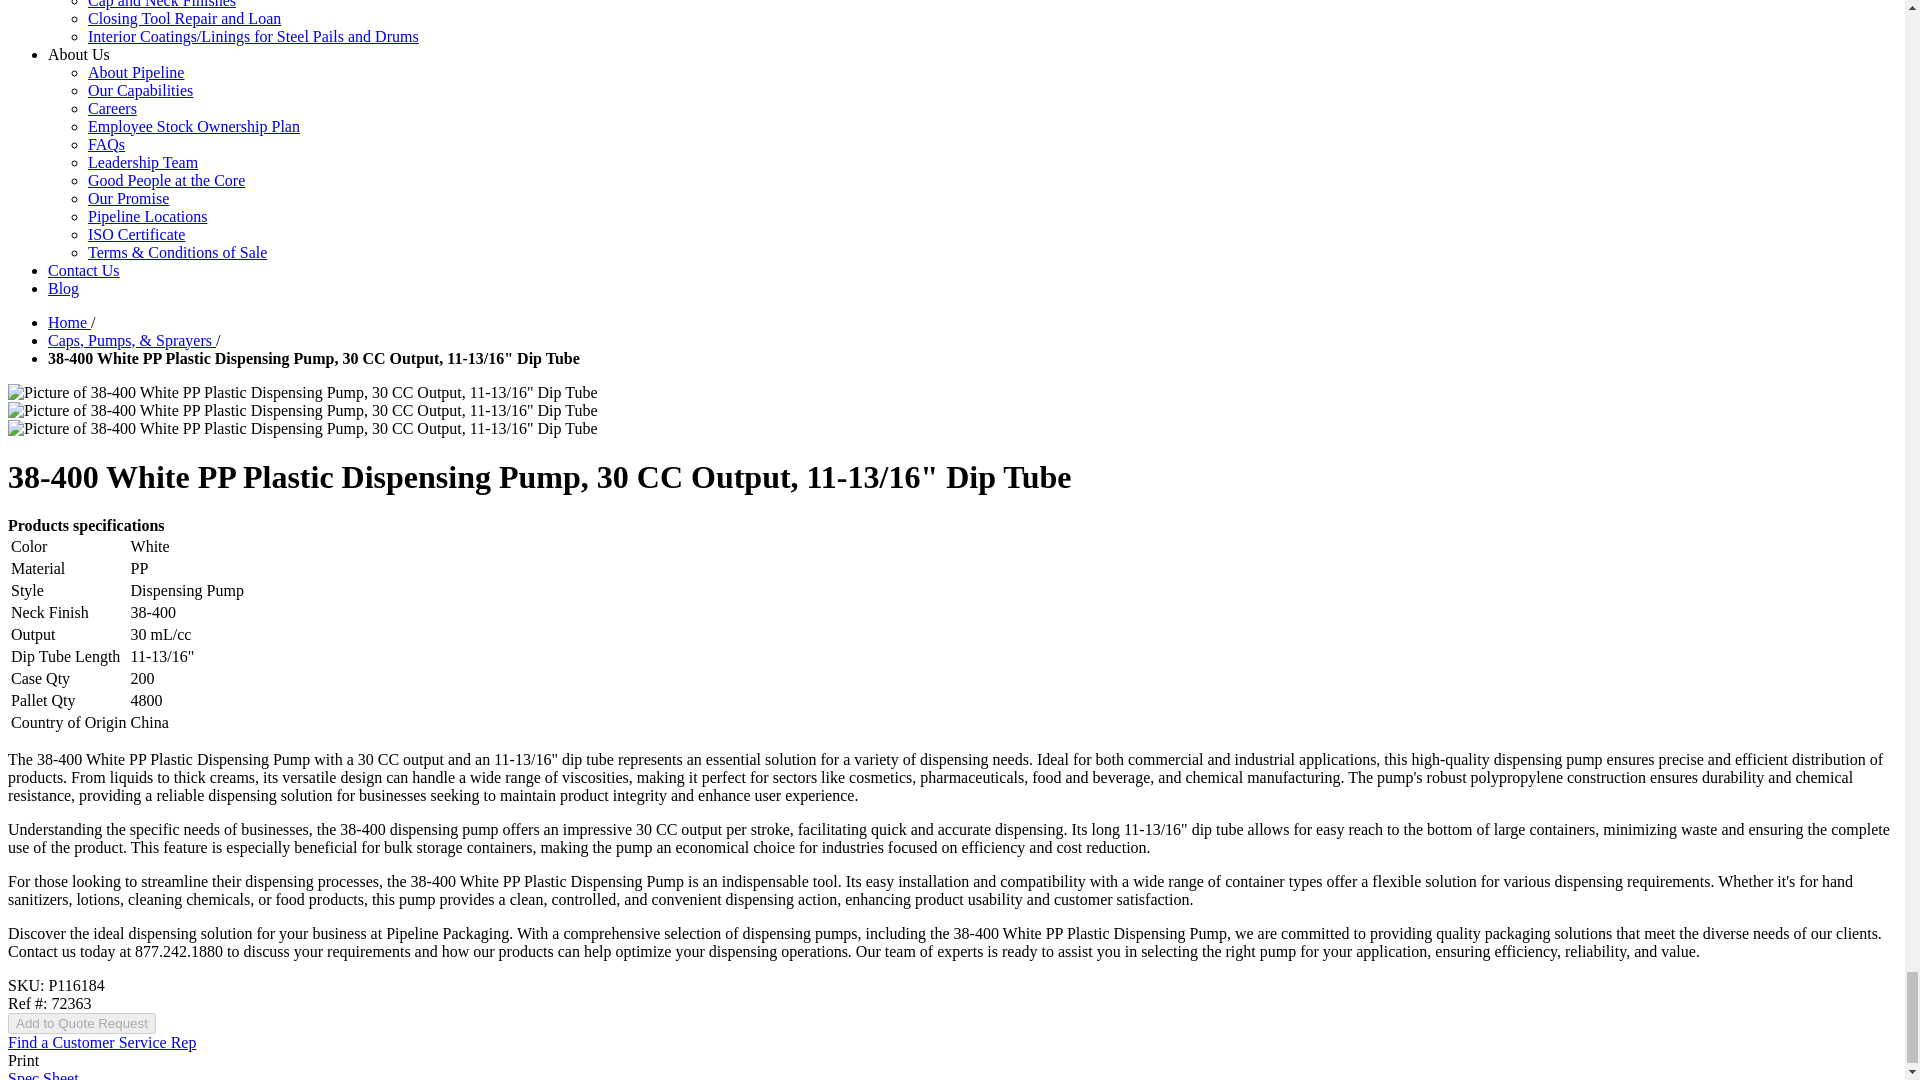 Image resolution: width=1920 pixels, height=1080 pixels. Describe the element at coordinates (81, 1023) in the screenshot. I see `Add to Quote Request` at that location.